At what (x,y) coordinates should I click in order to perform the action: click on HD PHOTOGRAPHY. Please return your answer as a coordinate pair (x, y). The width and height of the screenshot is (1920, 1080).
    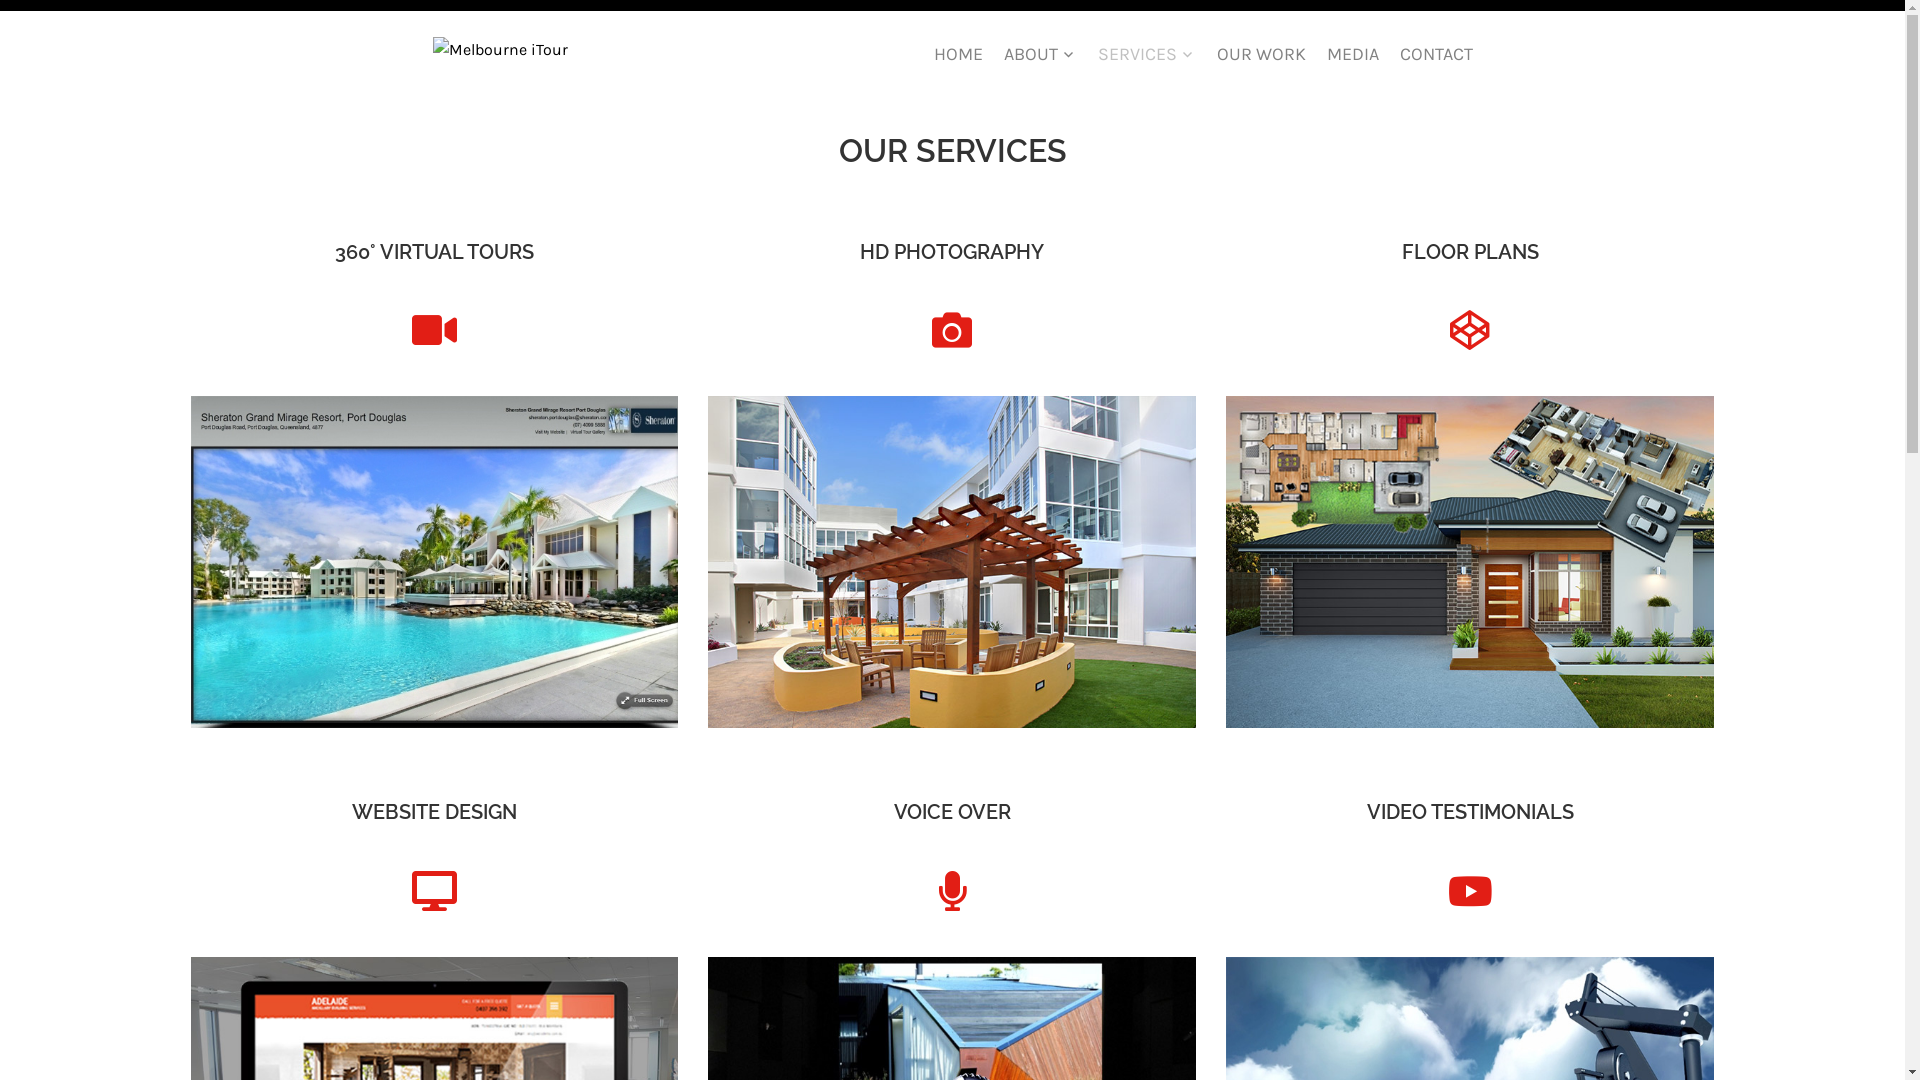
    Looking at the image, I should click on (952, 252).